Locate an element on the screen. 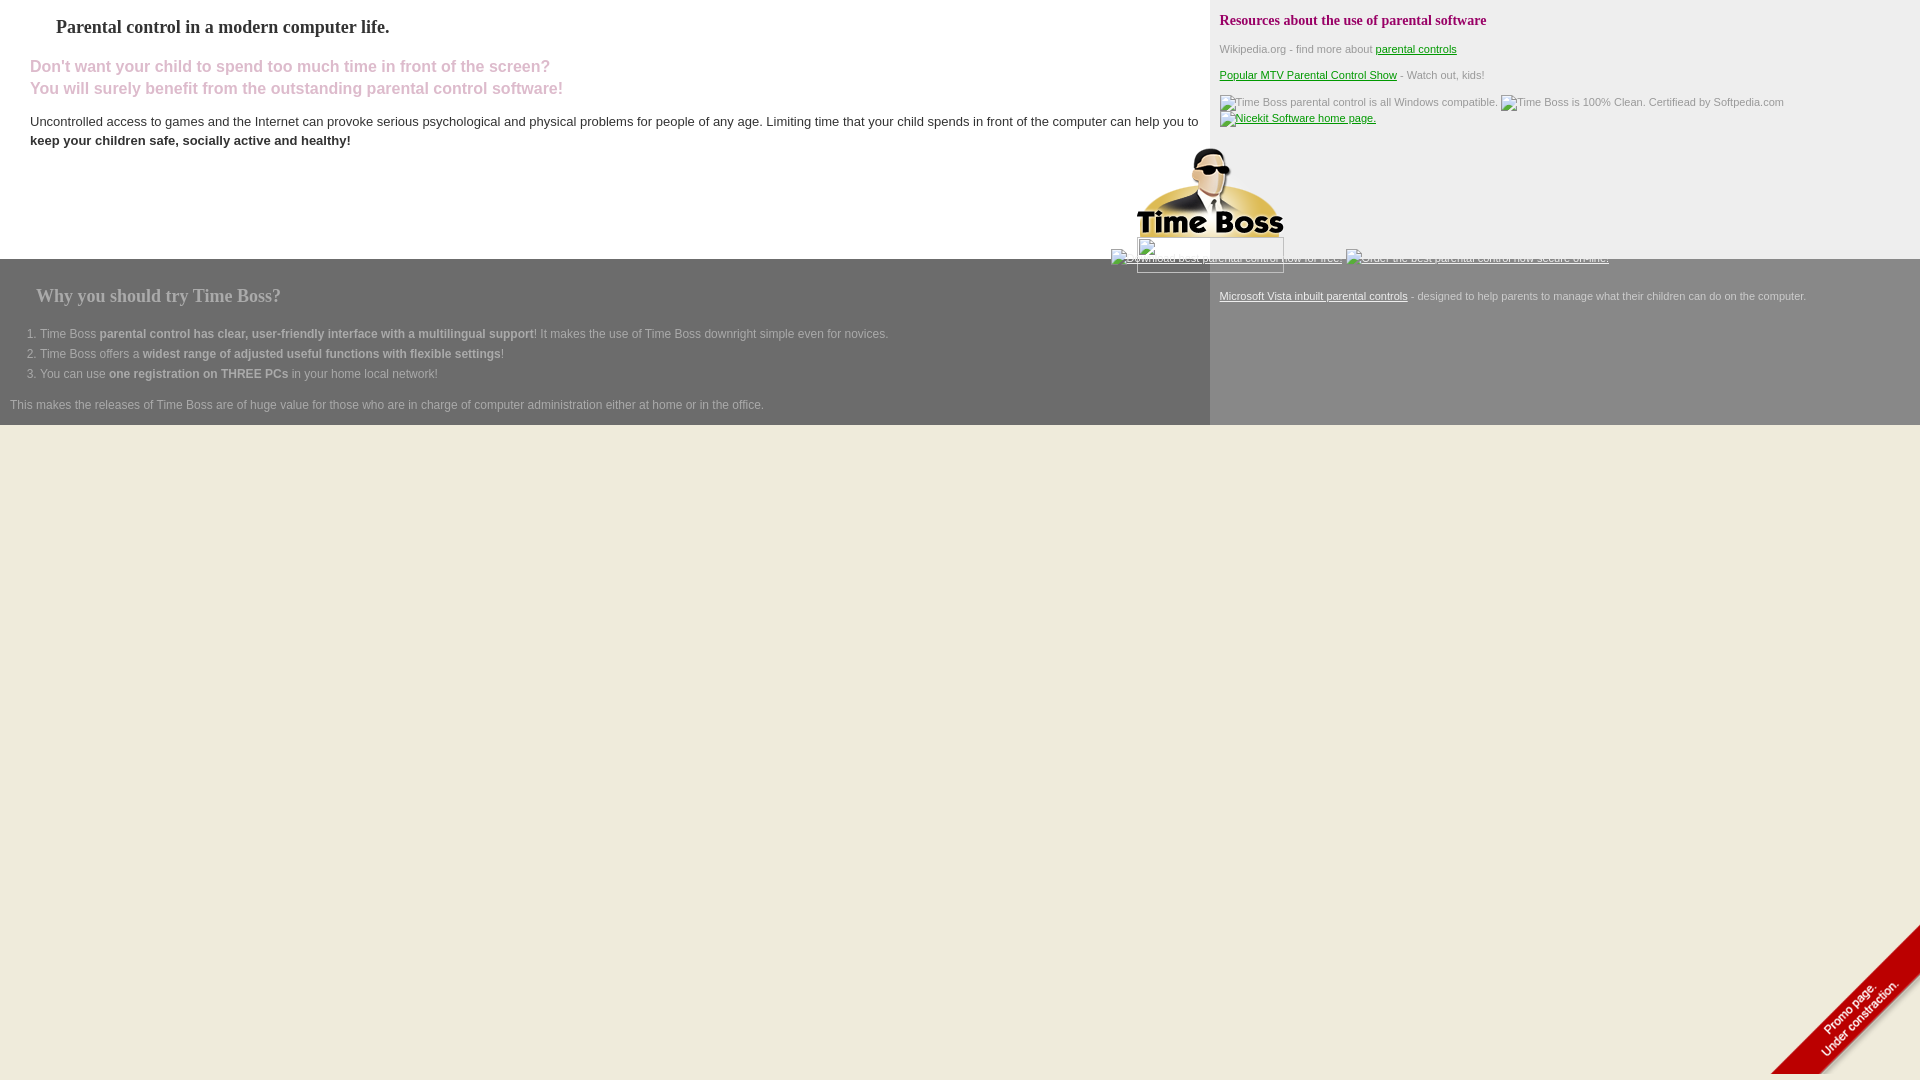  Microsoft Vista inbuilt parental controls is located at coordinates (1313, 296).